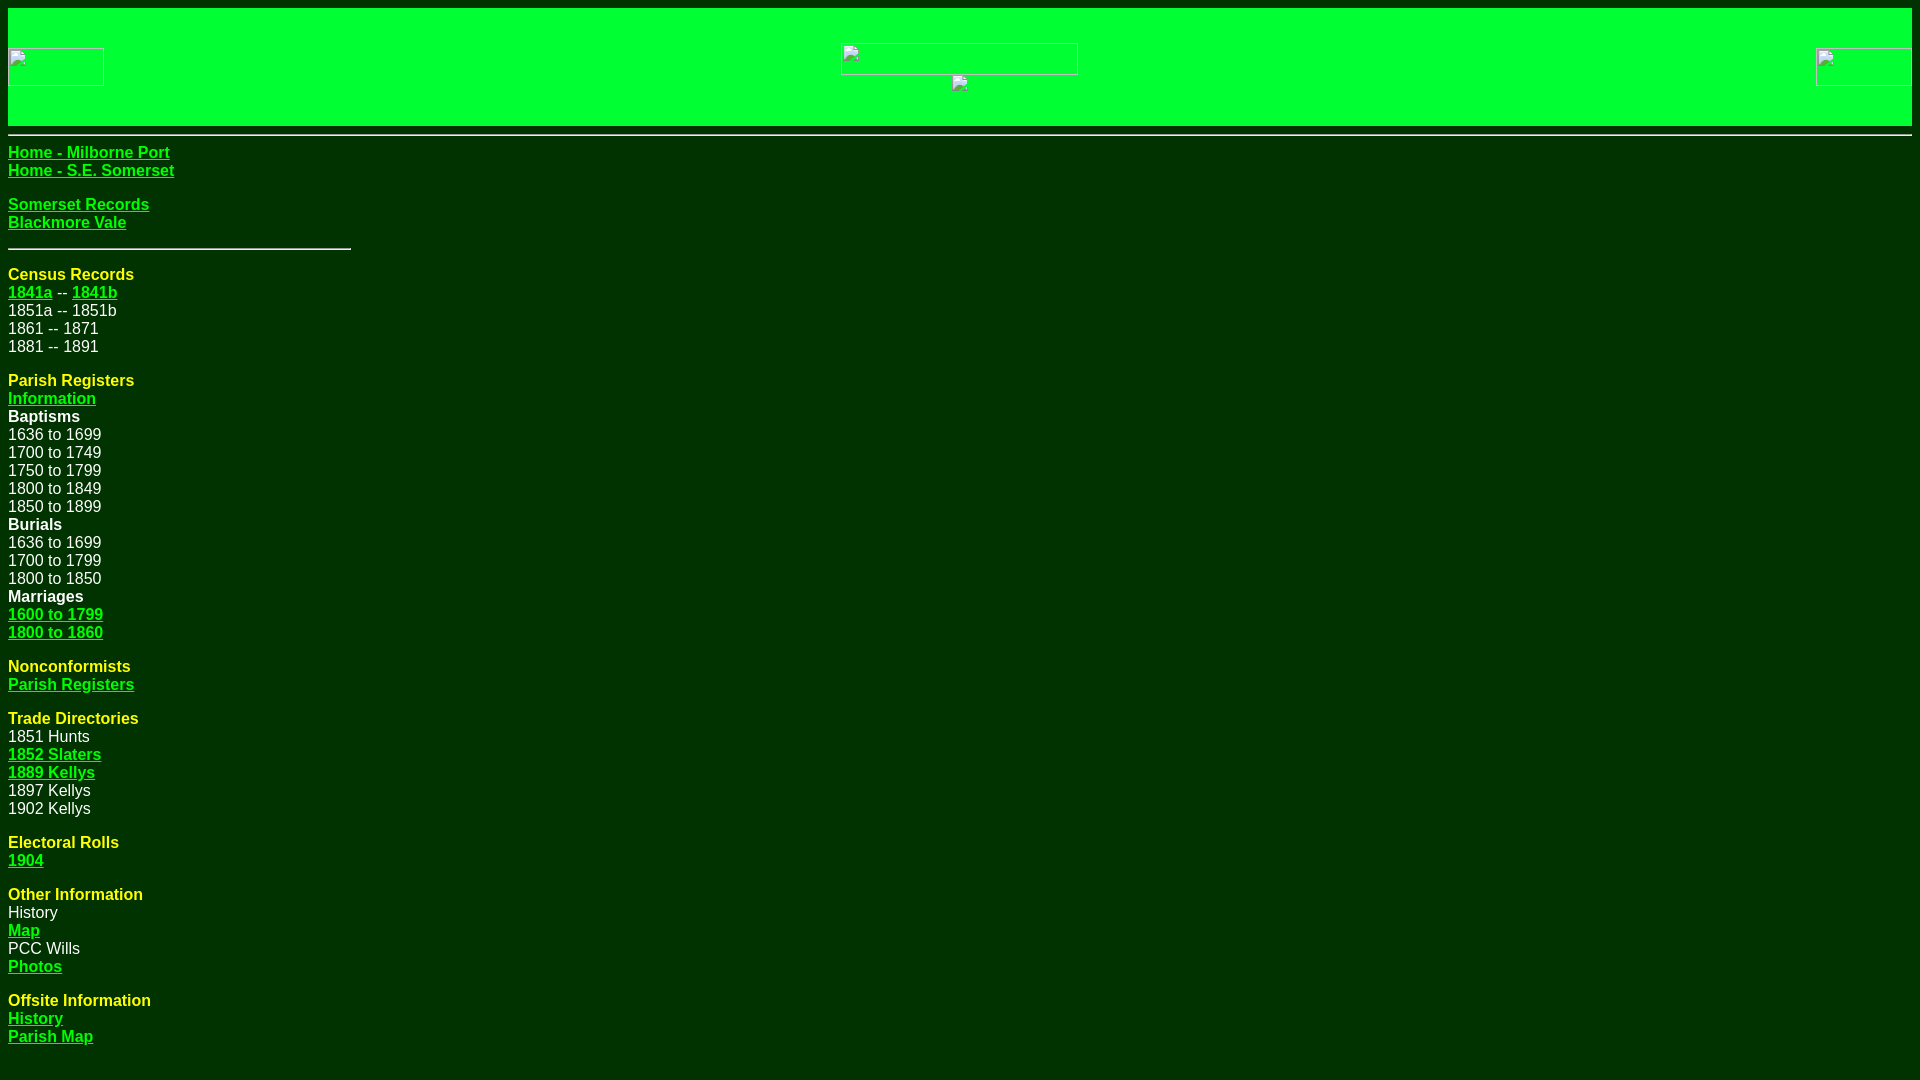 The height and width of the screenshot is (1080, 1920). Describe the element at coordinates (50, 772) in the screenshot. I see `1889 Kellys` at that location.